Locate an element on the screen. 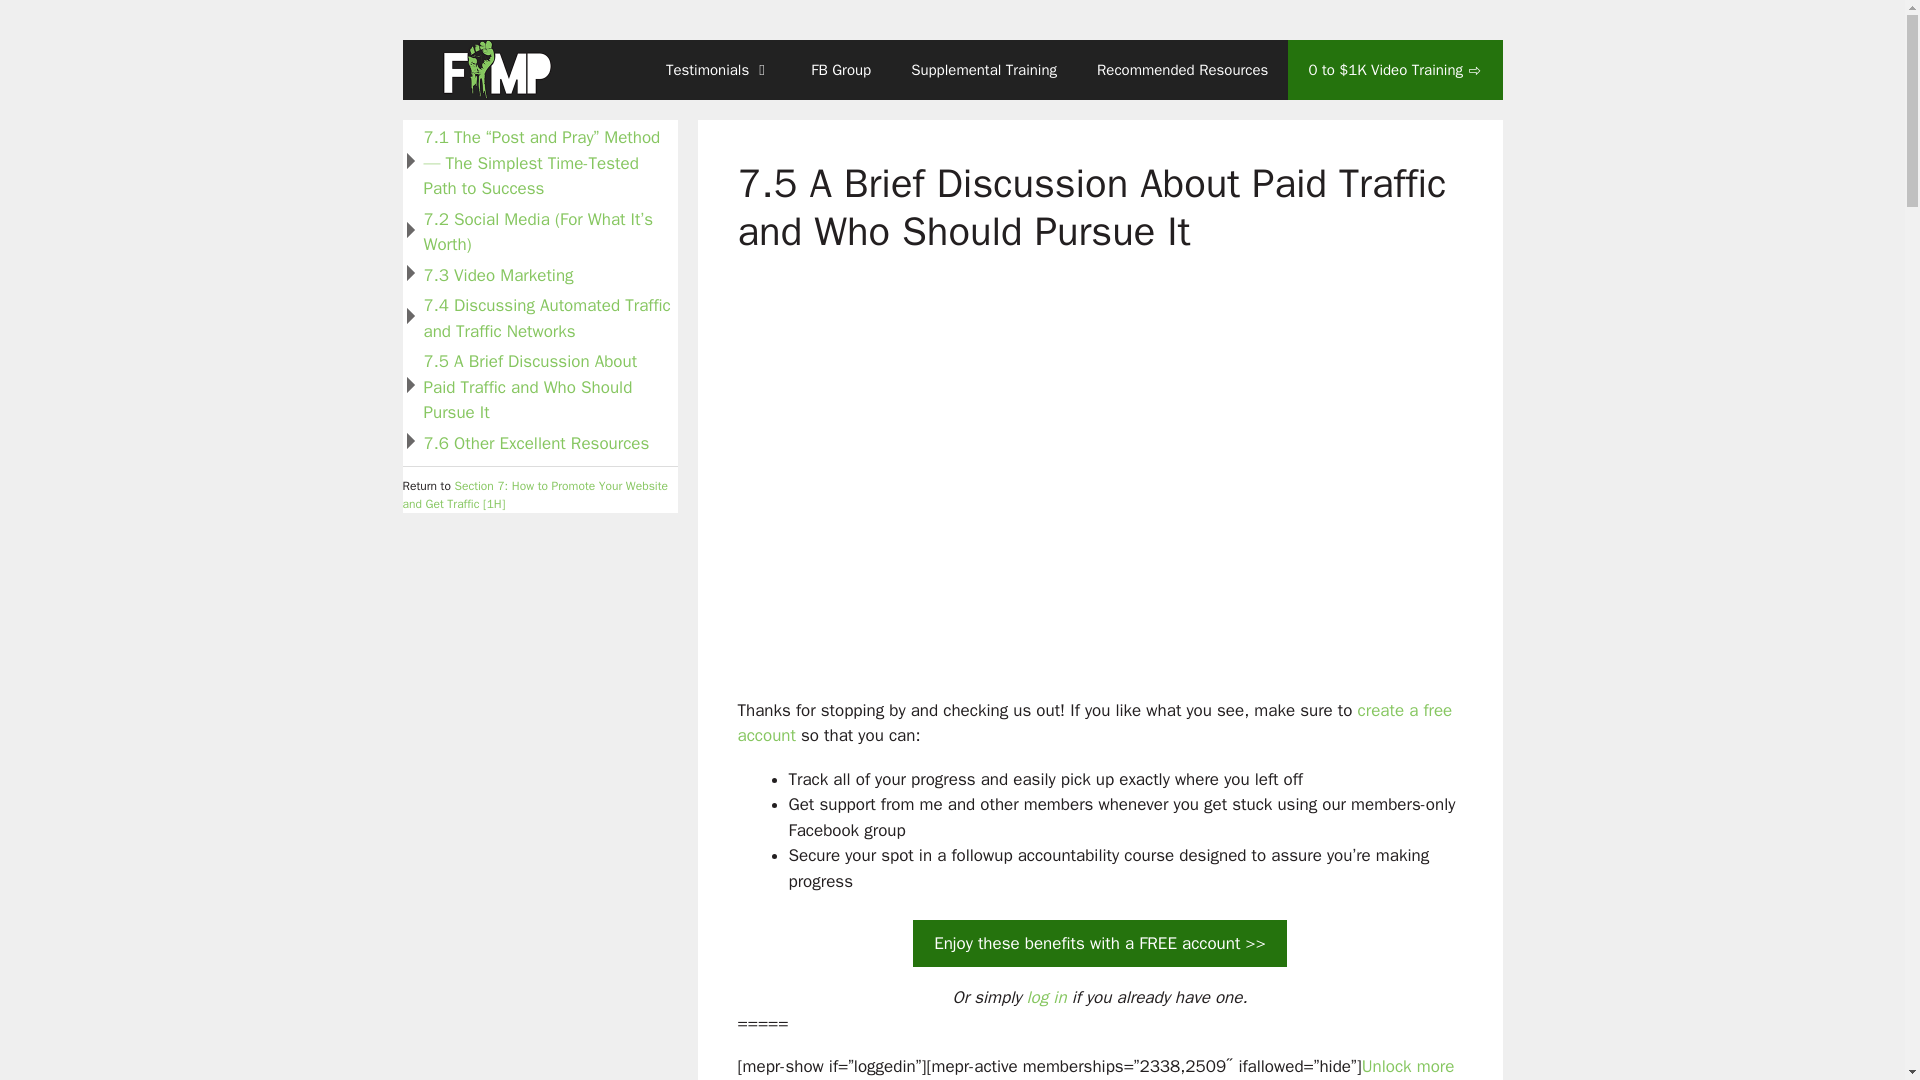  7.6 Other Excellent Resources is located at coordinates (537, 442).